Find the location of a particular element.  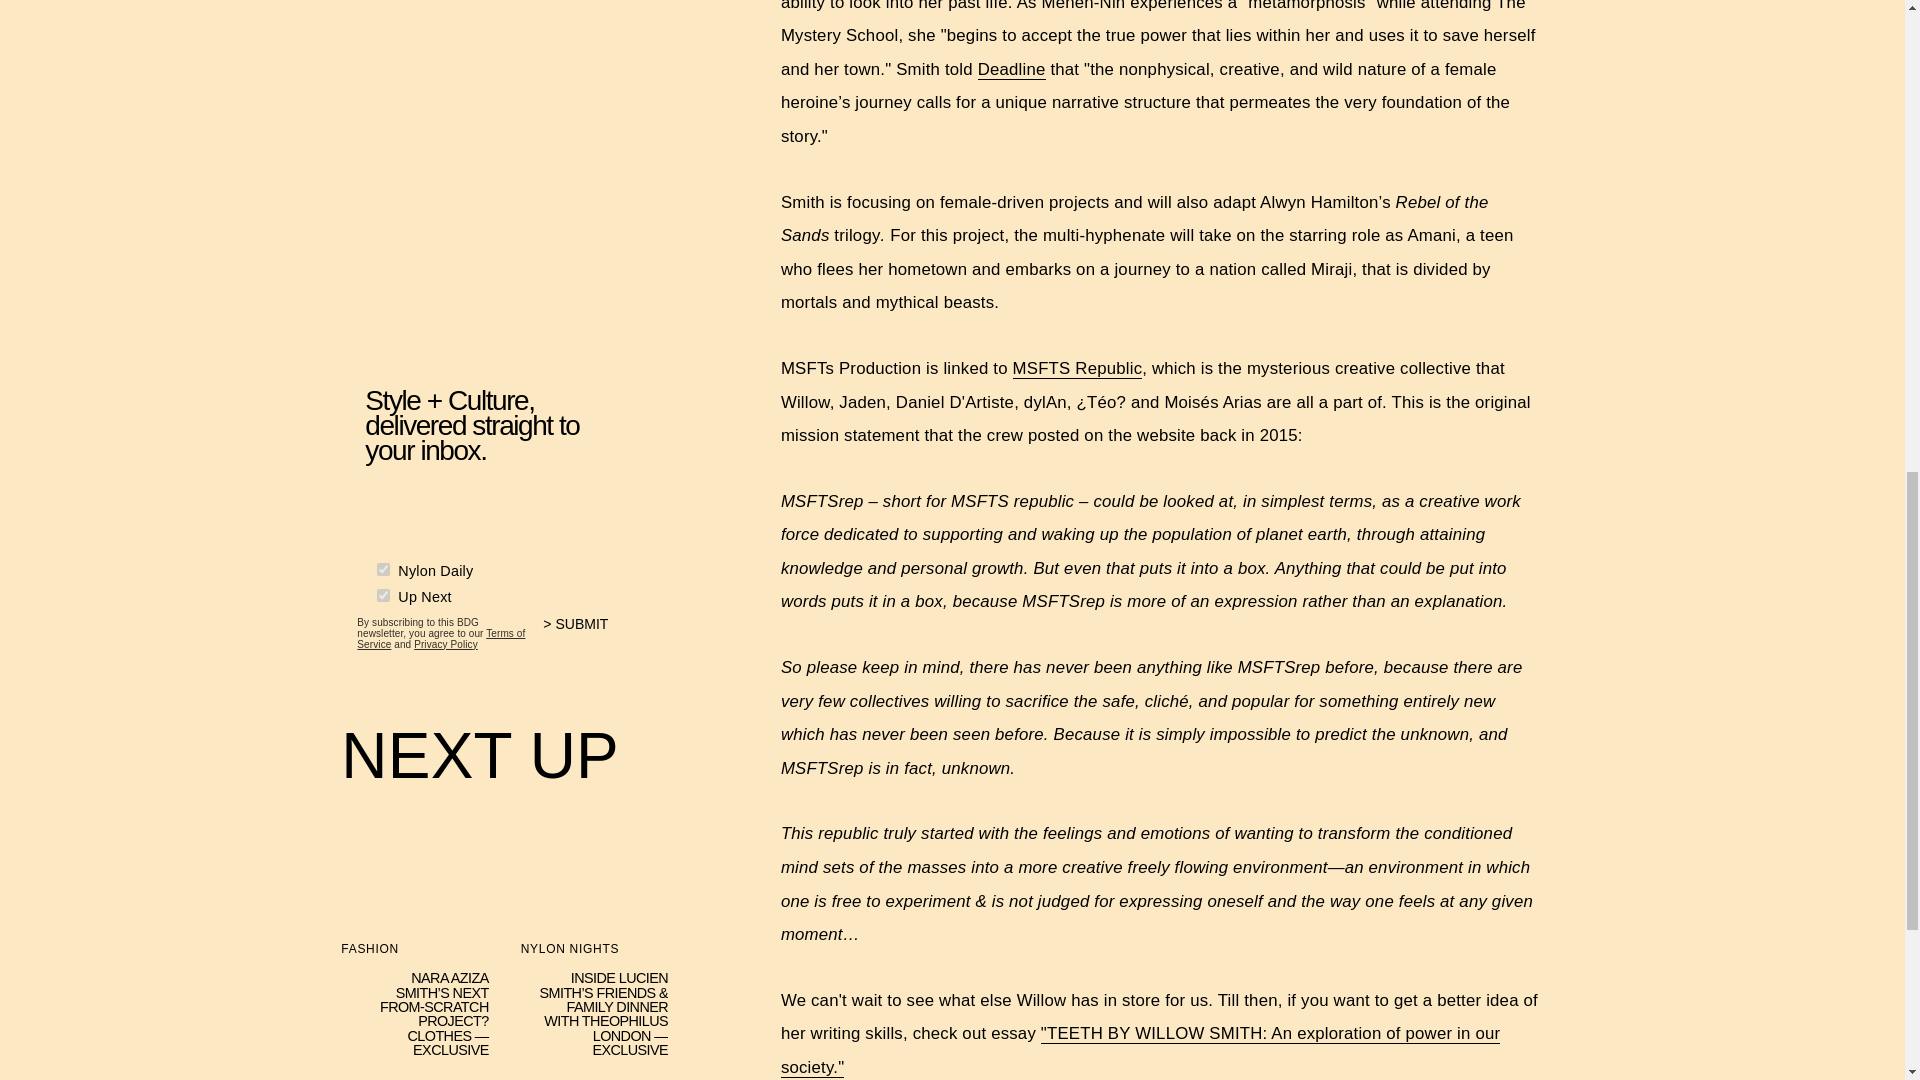

'THE CROWN' CREATOR JUST HINTED AT A POSSIBLE PREQUEL SERIES is located at coordinates (414, 1076).